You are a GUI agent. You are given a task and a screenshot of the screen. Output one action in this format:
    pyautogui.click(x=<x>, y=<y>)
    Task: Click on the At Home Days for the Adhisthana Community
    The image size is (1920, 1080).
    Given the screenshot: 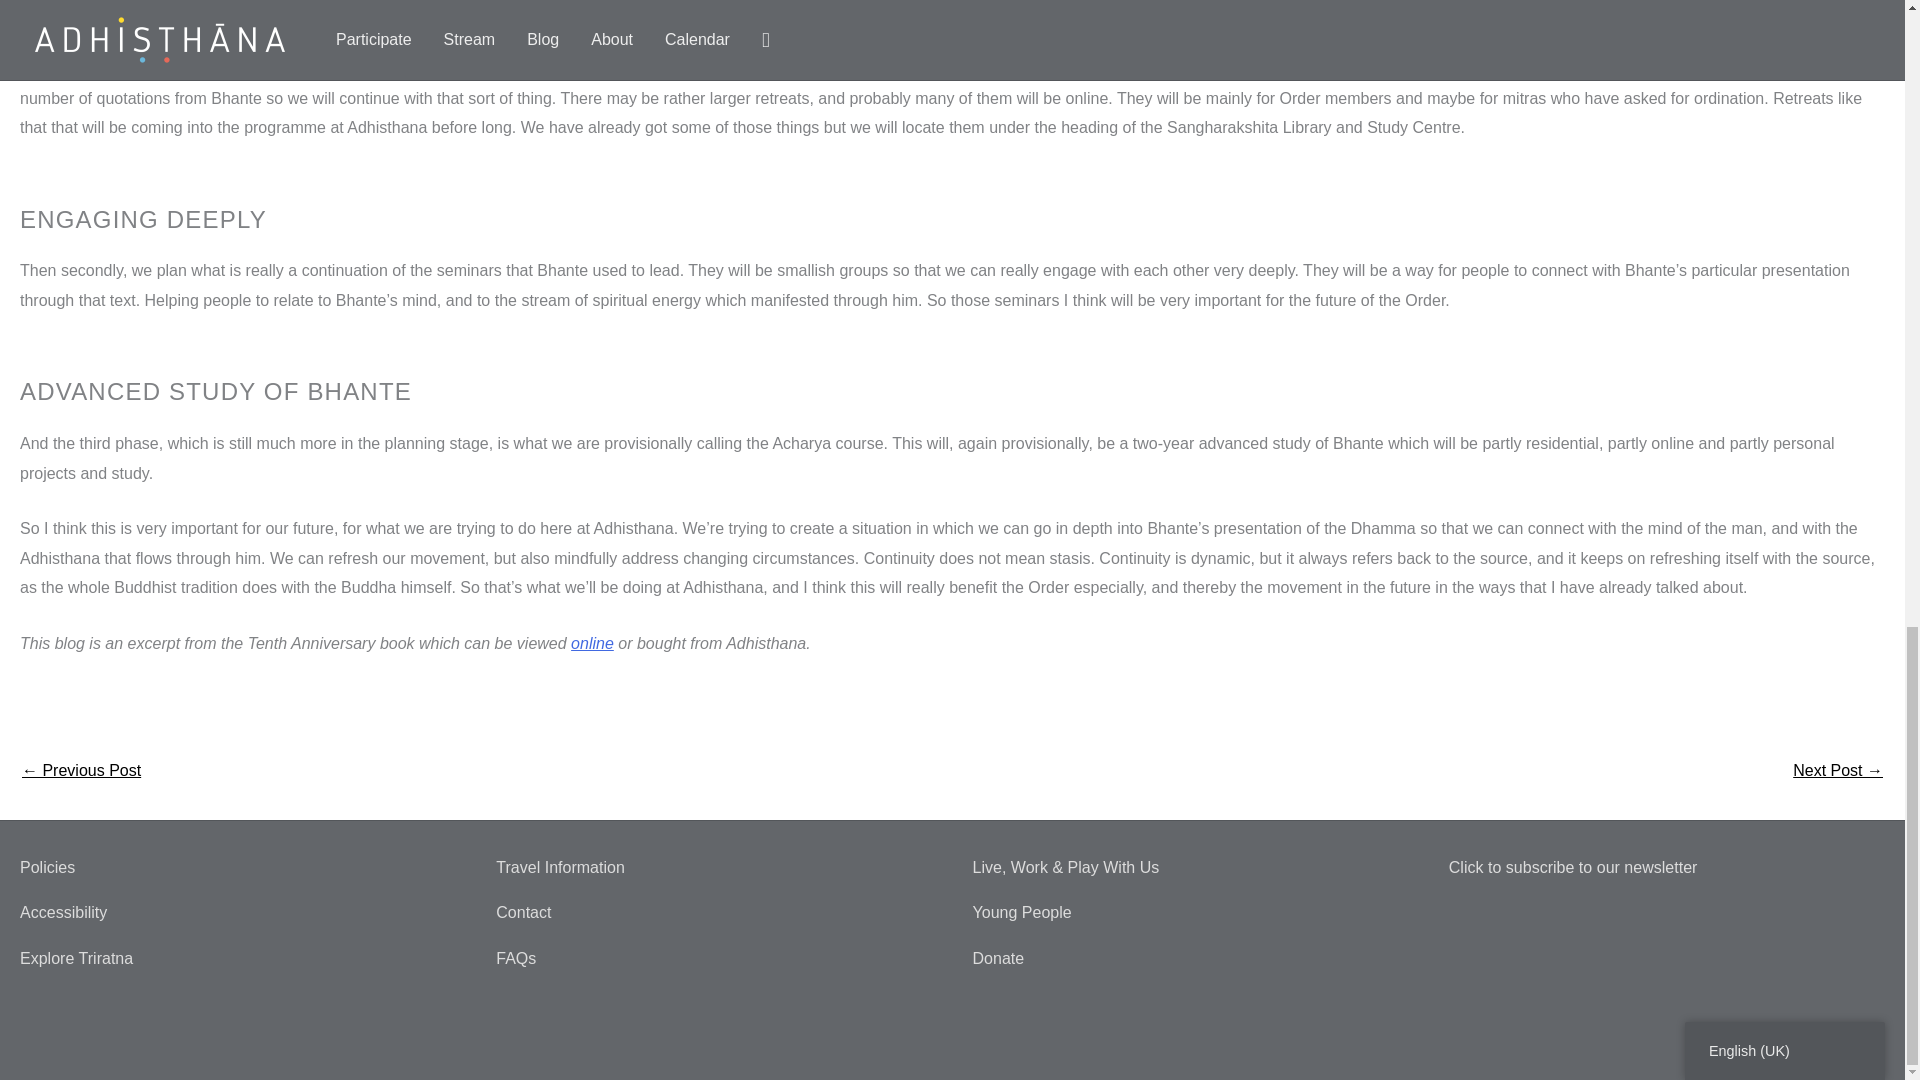 What is the action you would take?
    pyautogui.click(x=80, y=771)
    